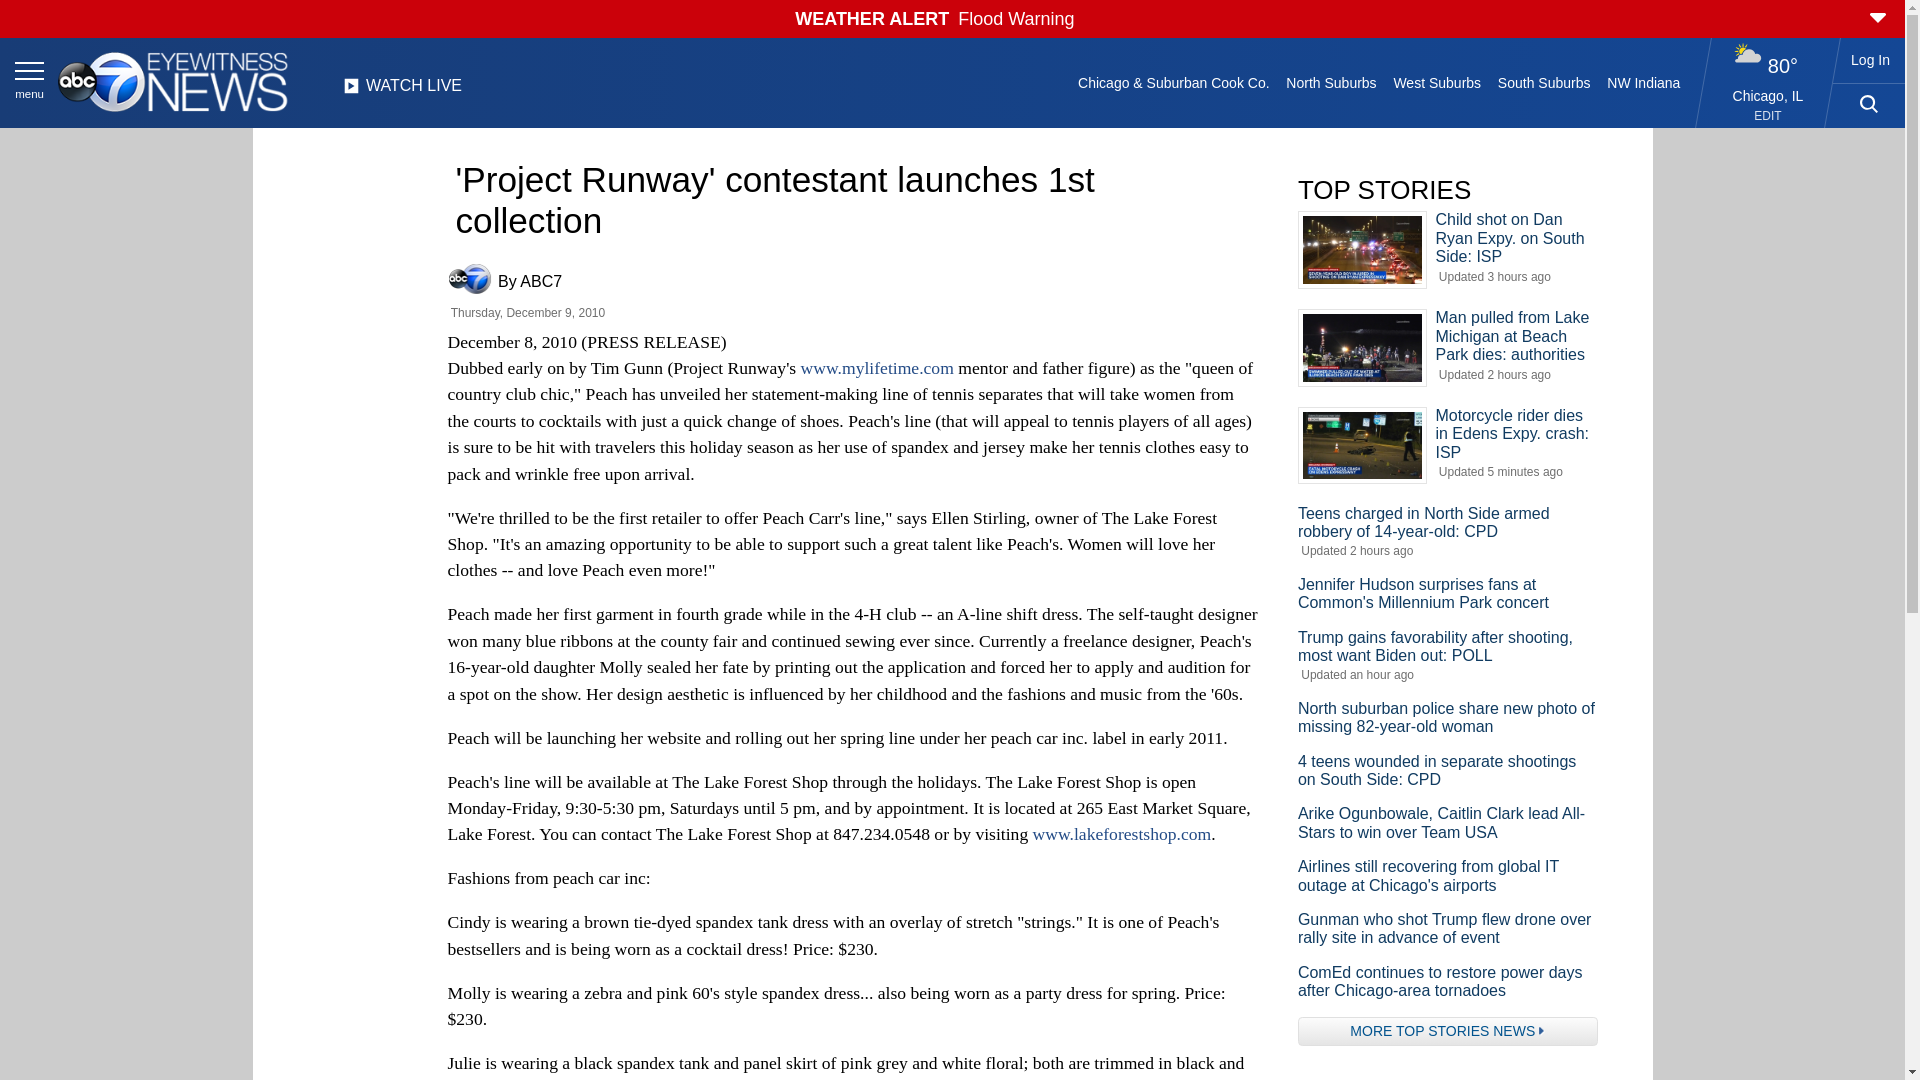  I want to click on South Suburbs, so click(1543, 82).